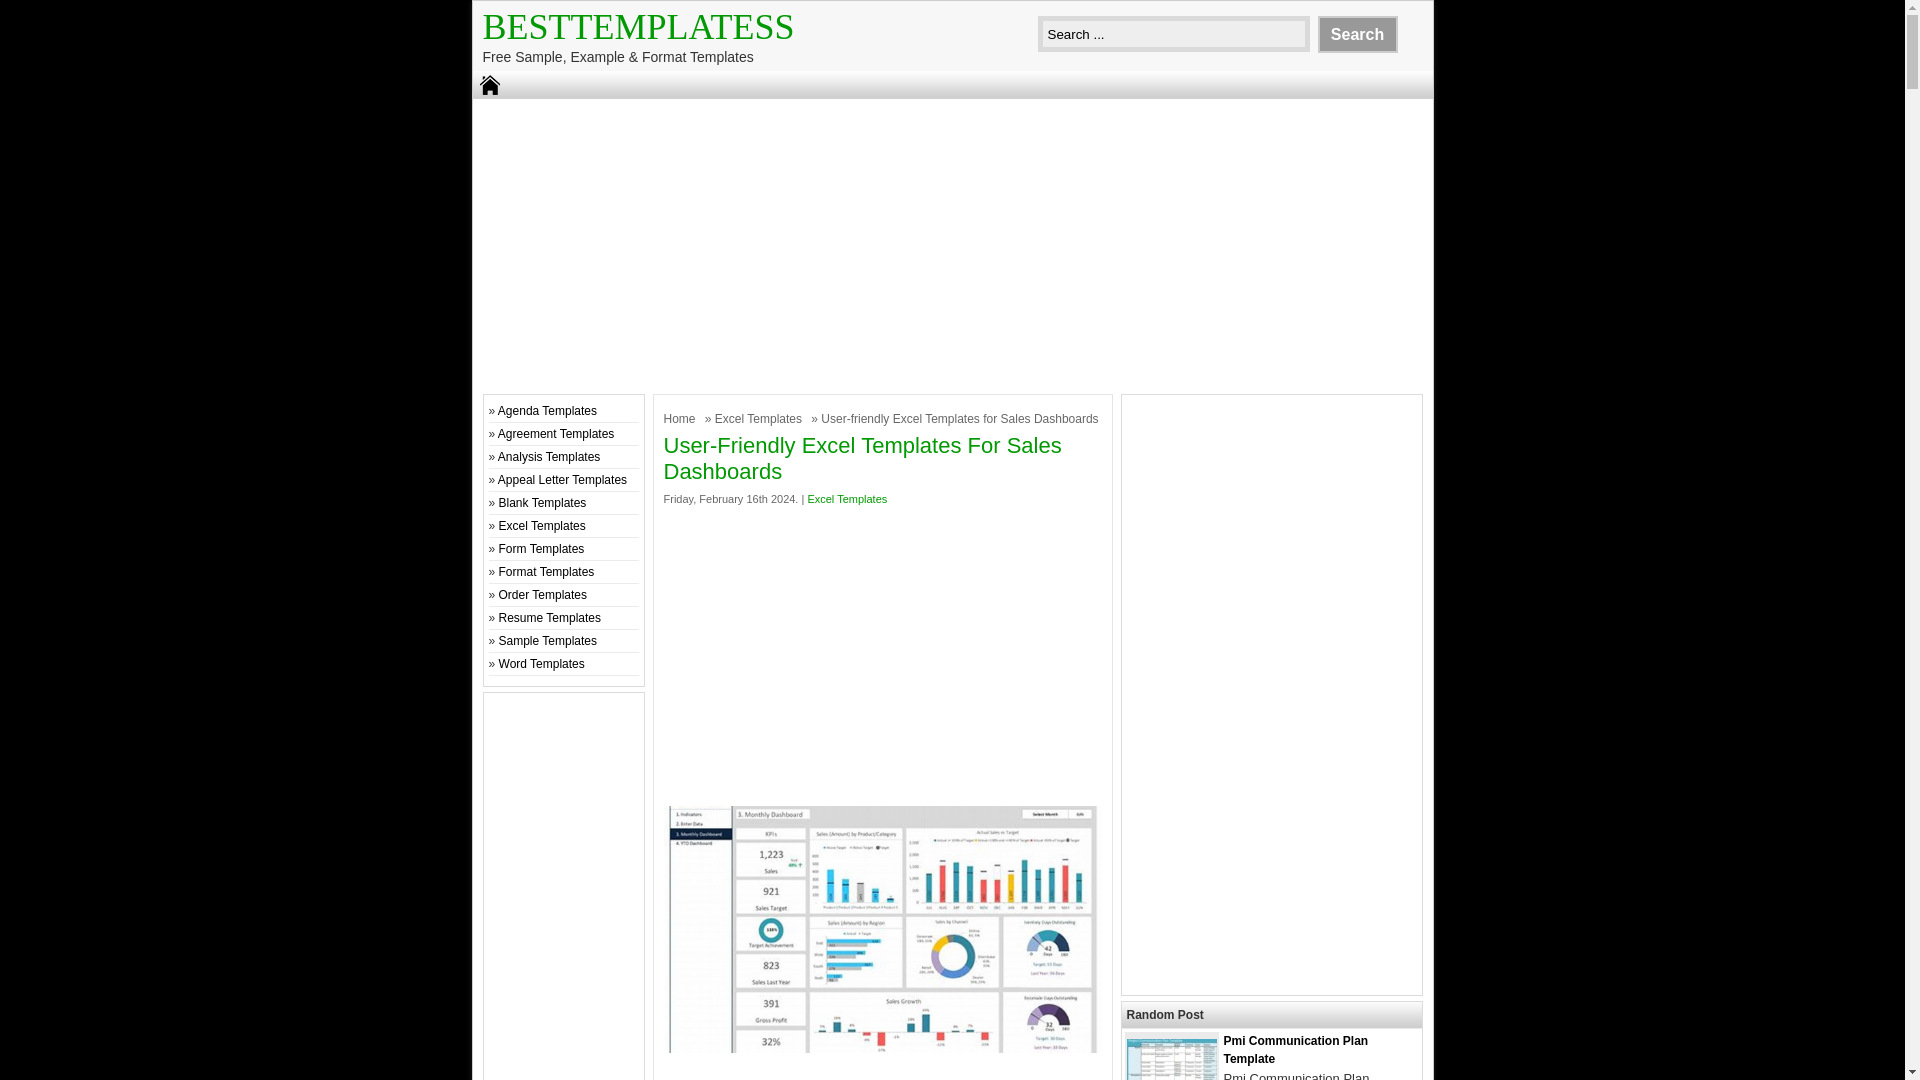 Image resolution: width=1920 pixels, height=1080 pixels. What do you see at coordinates (682, 418) in the screenshot?
I see `Home` at bounding box center [682, 418].